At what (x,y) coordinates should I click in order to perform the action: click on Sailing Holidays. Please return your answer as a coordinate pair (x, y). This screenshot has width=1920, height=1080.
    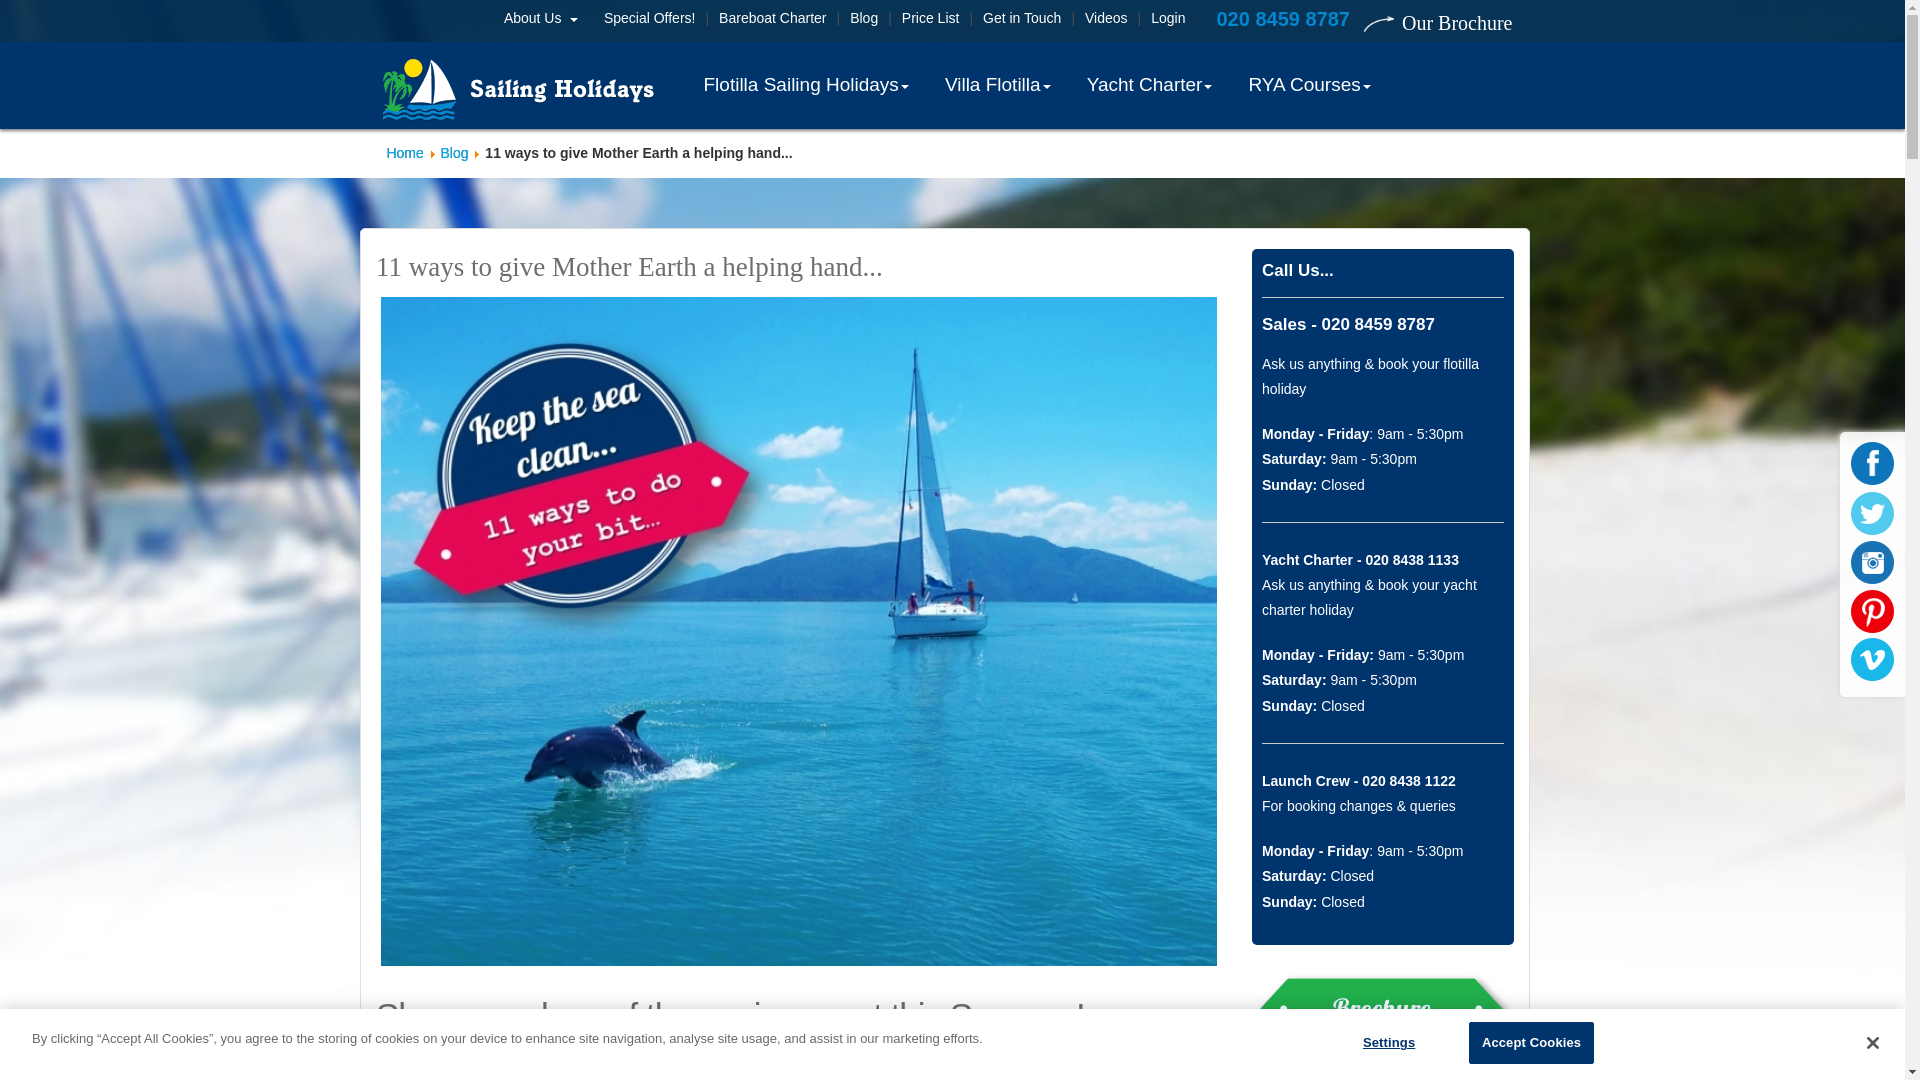
    Looking at the image, I should click on (518, 88).